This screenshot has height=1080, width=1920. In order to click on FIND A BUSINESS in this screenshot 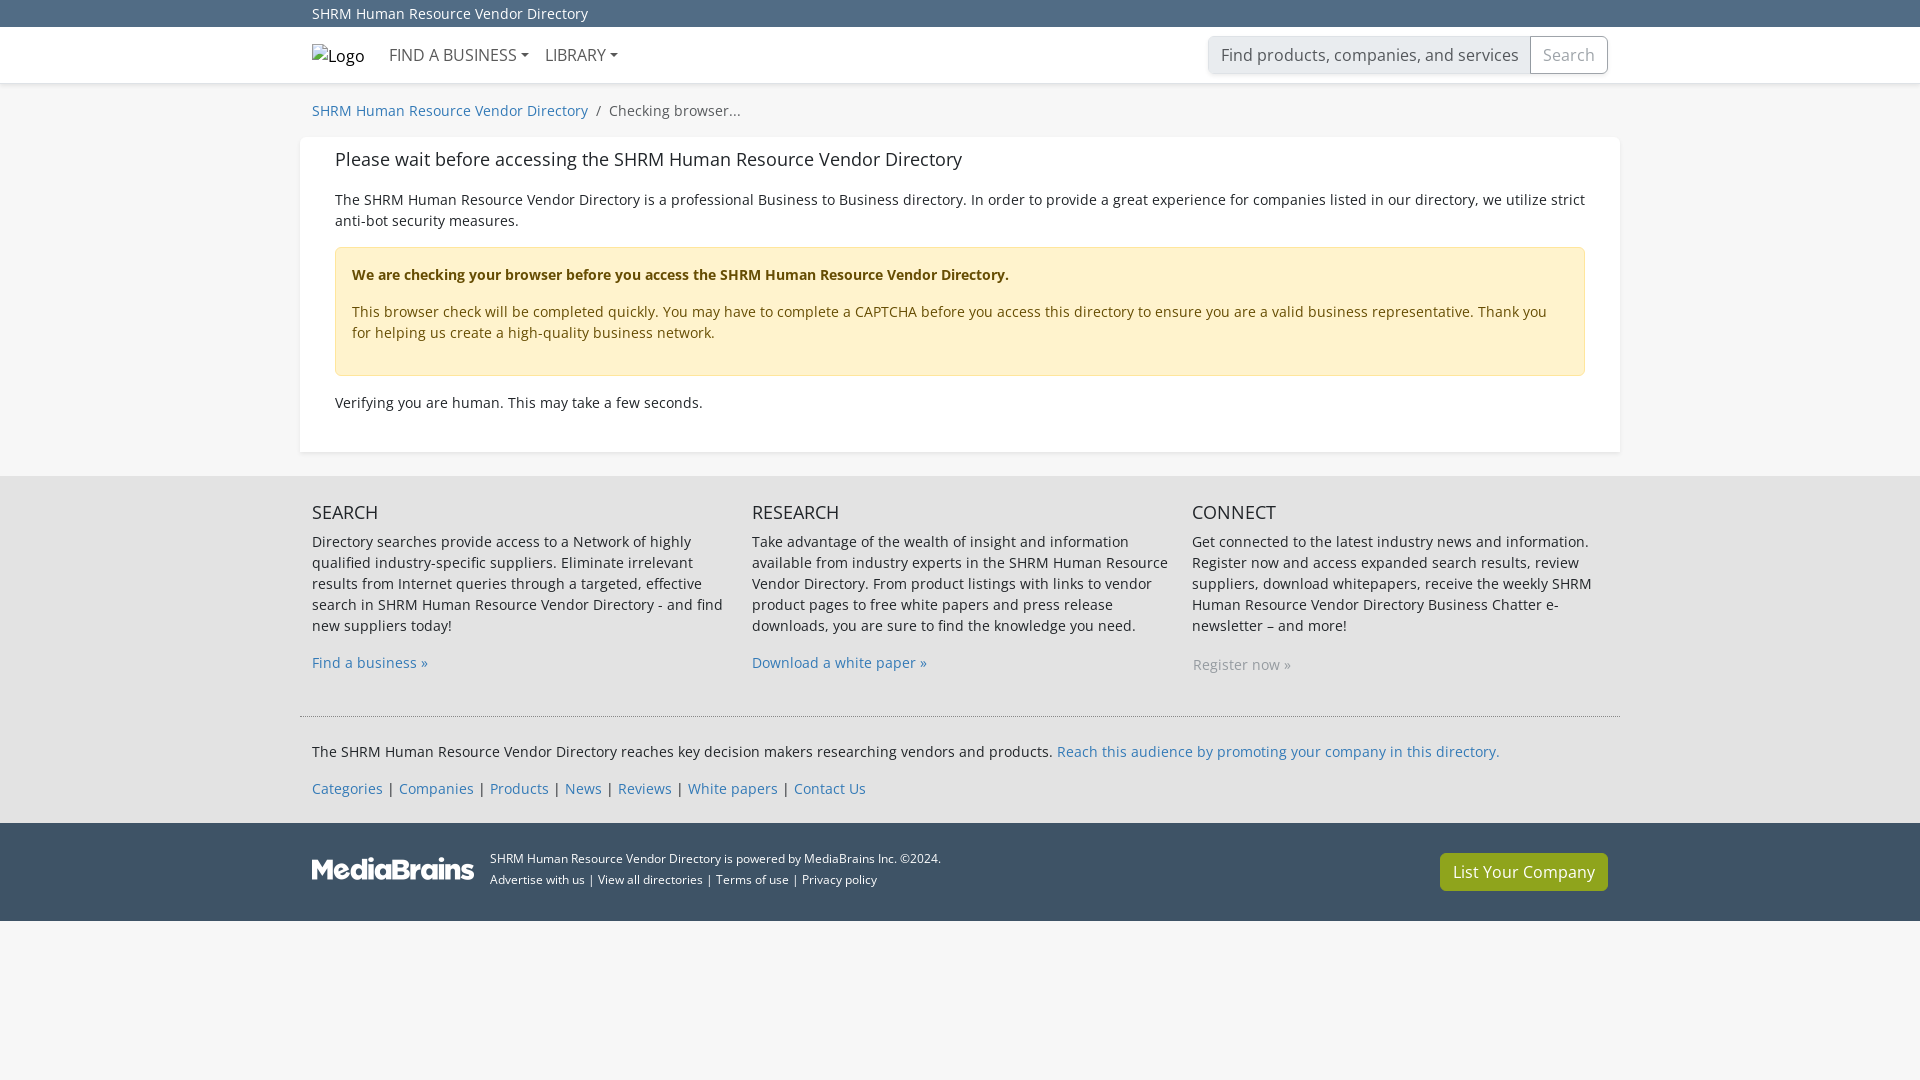, I will do `click(458, 54)`.